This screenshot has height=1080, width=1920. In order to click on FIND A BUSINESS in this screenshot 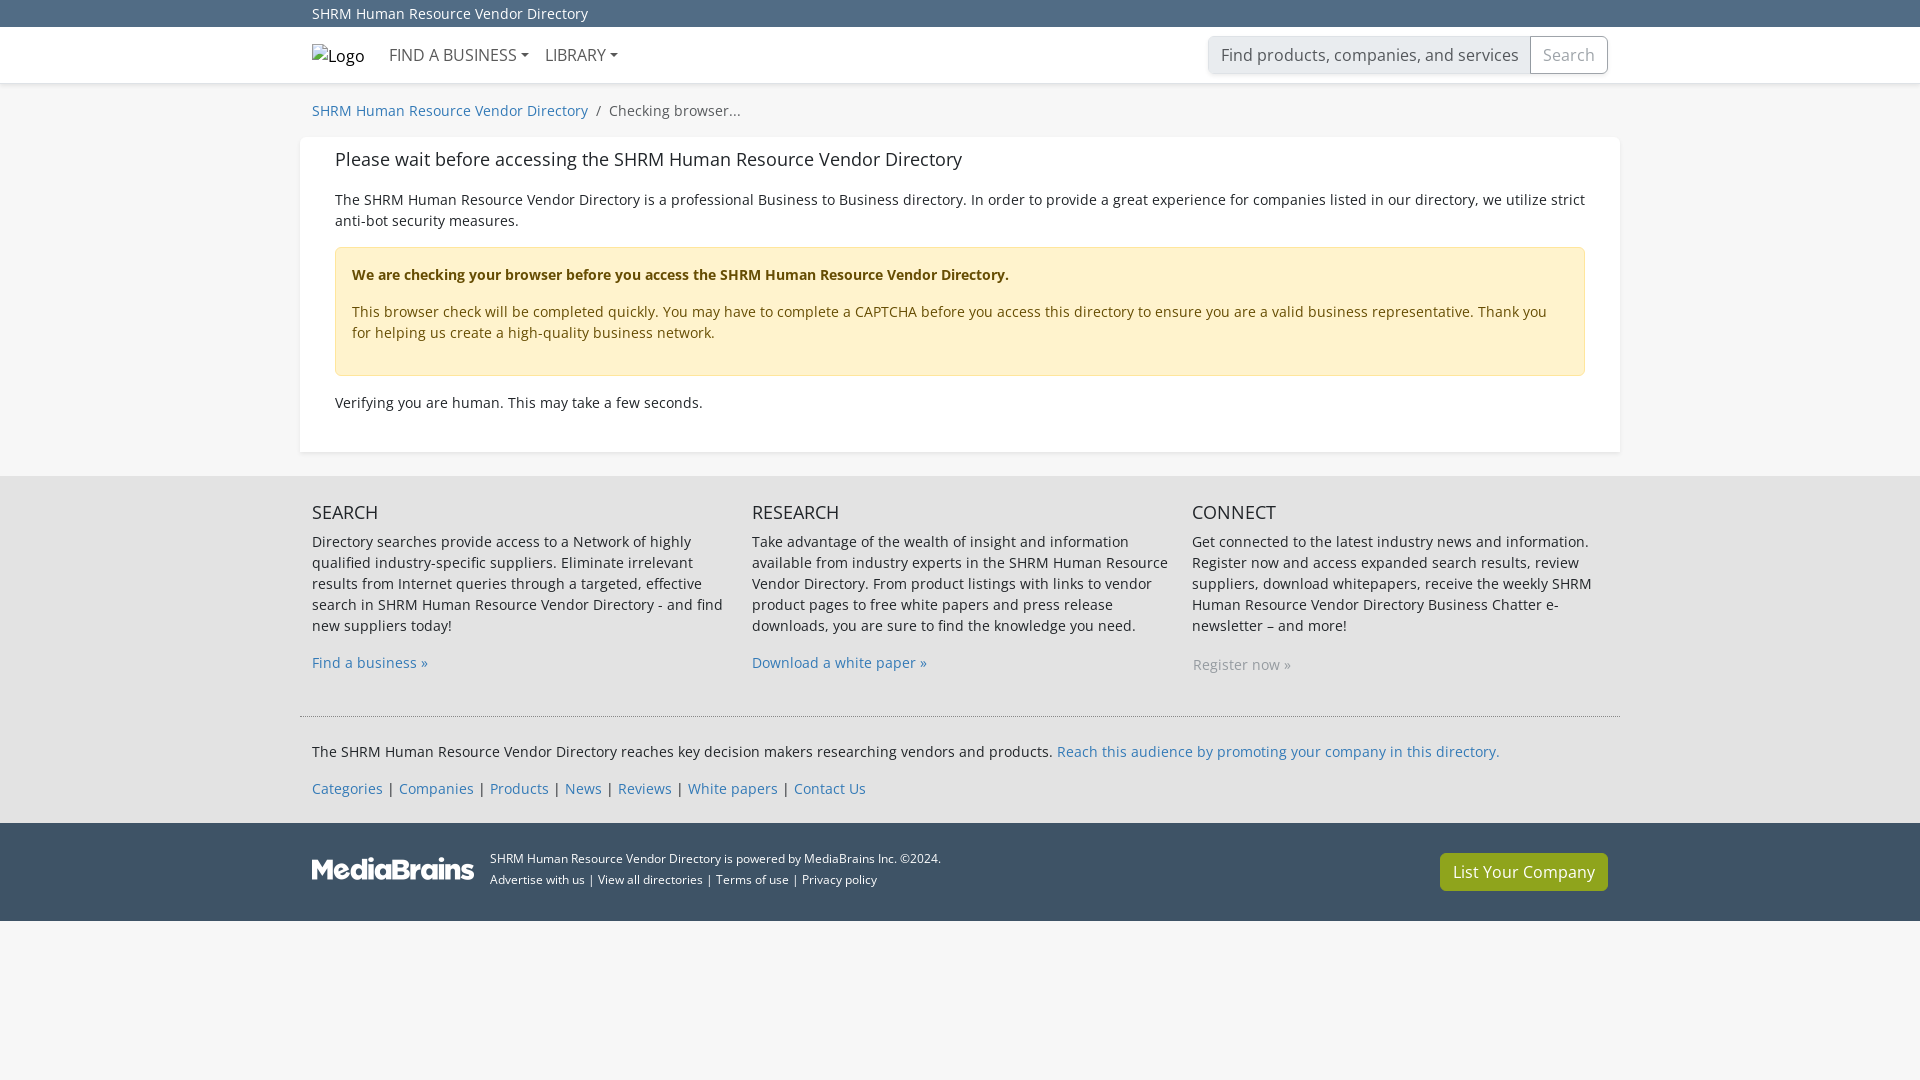, I will do `click(458, 54)`.